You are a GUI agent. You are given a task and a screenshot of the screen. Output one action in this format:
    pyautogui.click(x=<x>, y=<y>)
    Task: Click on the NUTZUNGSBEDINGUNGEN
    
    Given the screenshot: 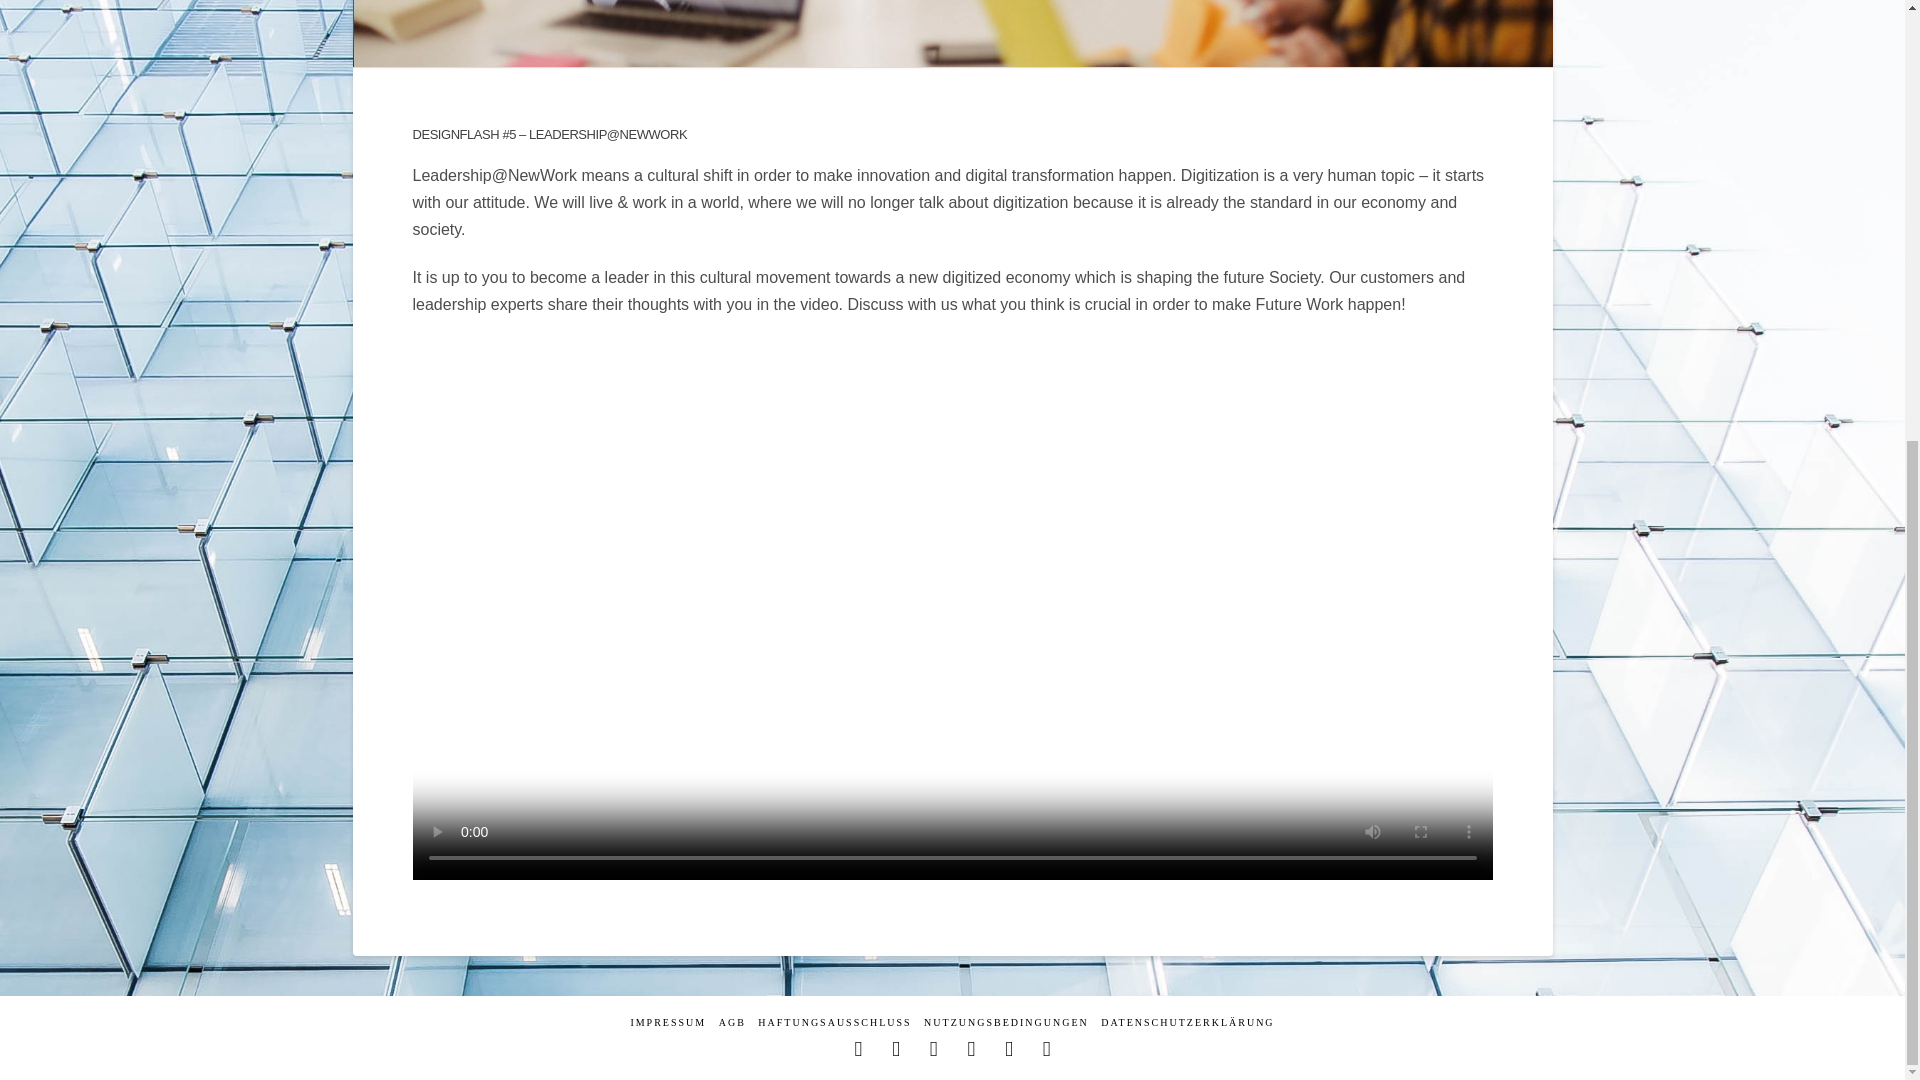 What is the action you would take?
    pyautogui.click(x=1006, y=1022)
    